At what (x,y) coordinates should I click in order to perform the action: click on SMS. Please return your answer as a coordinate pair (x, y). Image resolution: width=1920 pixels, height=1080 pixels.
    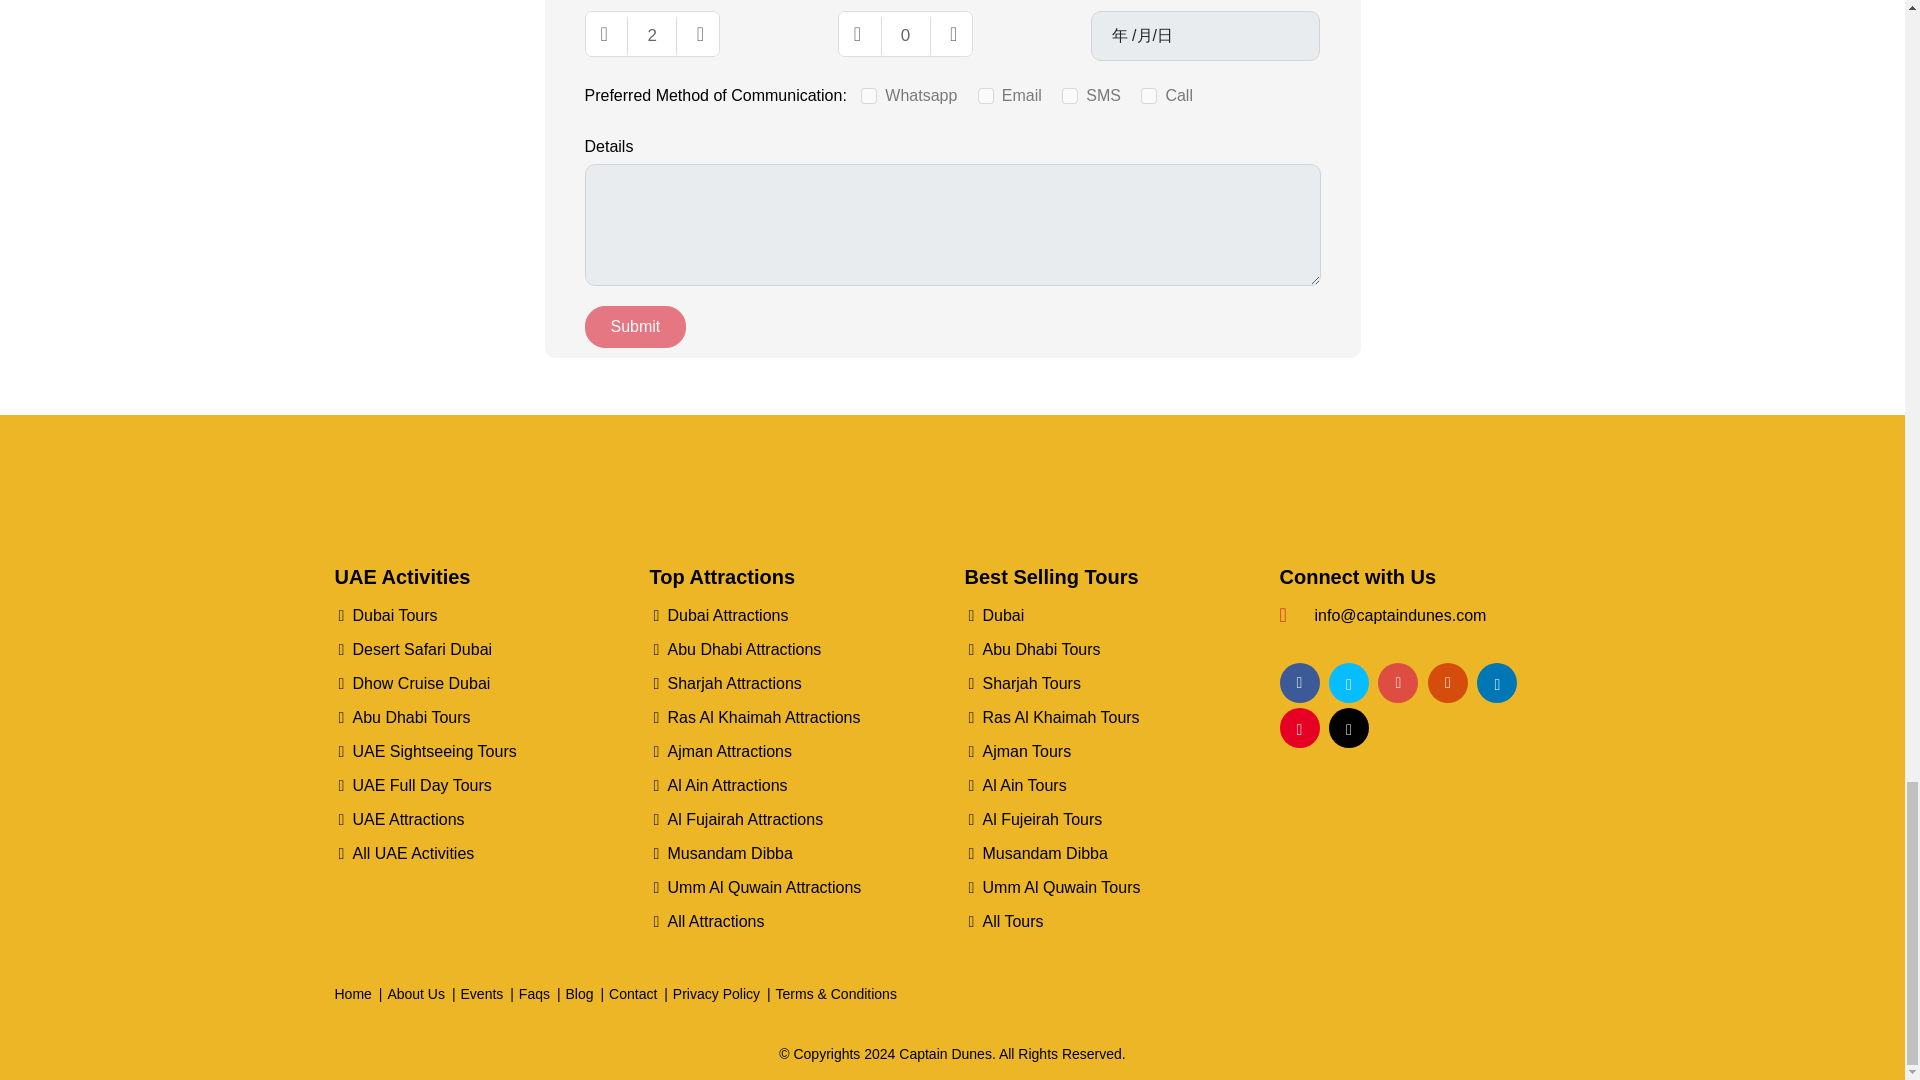
    Looking at the image, I should click on (1069, 95).